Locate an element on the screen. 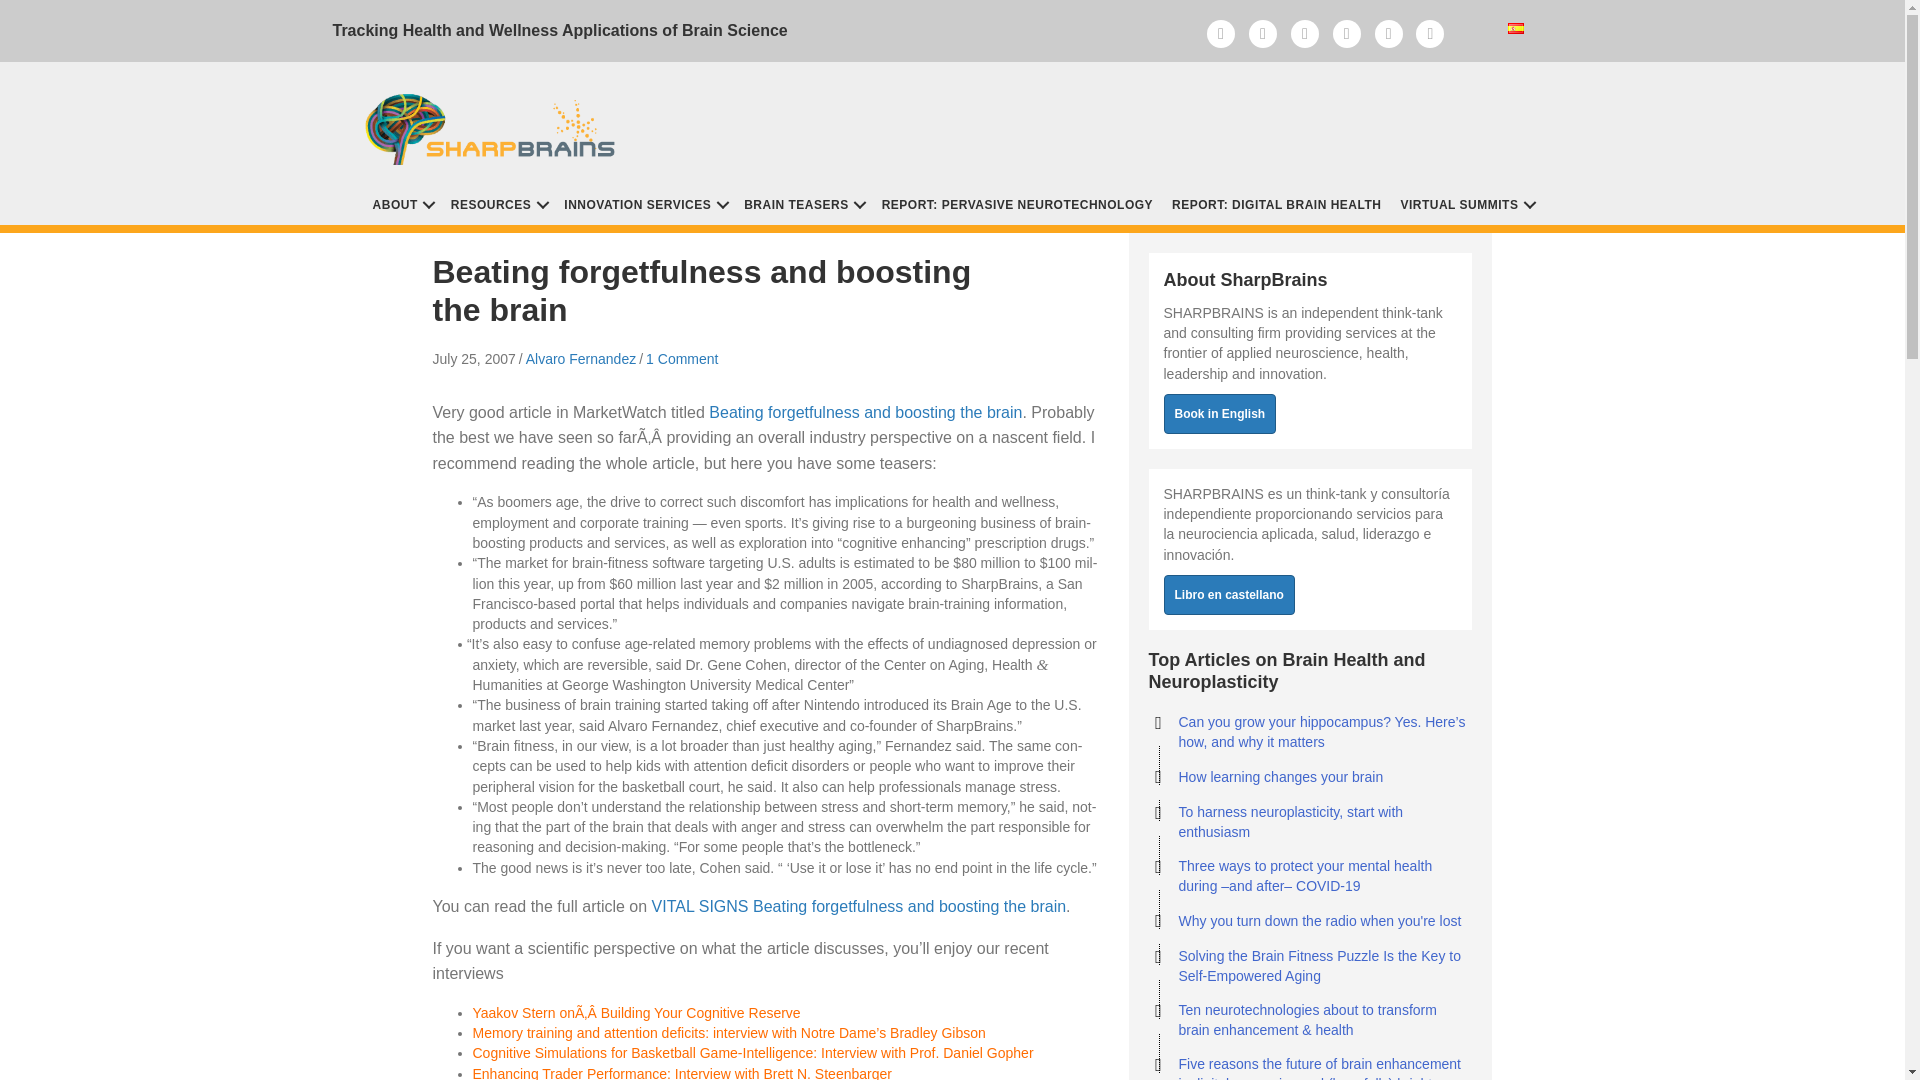 This screenshot has height=1080, width=1920. REPORT: DIGITAL BRAIN HEALTH is located at coordinates (1276, 203).